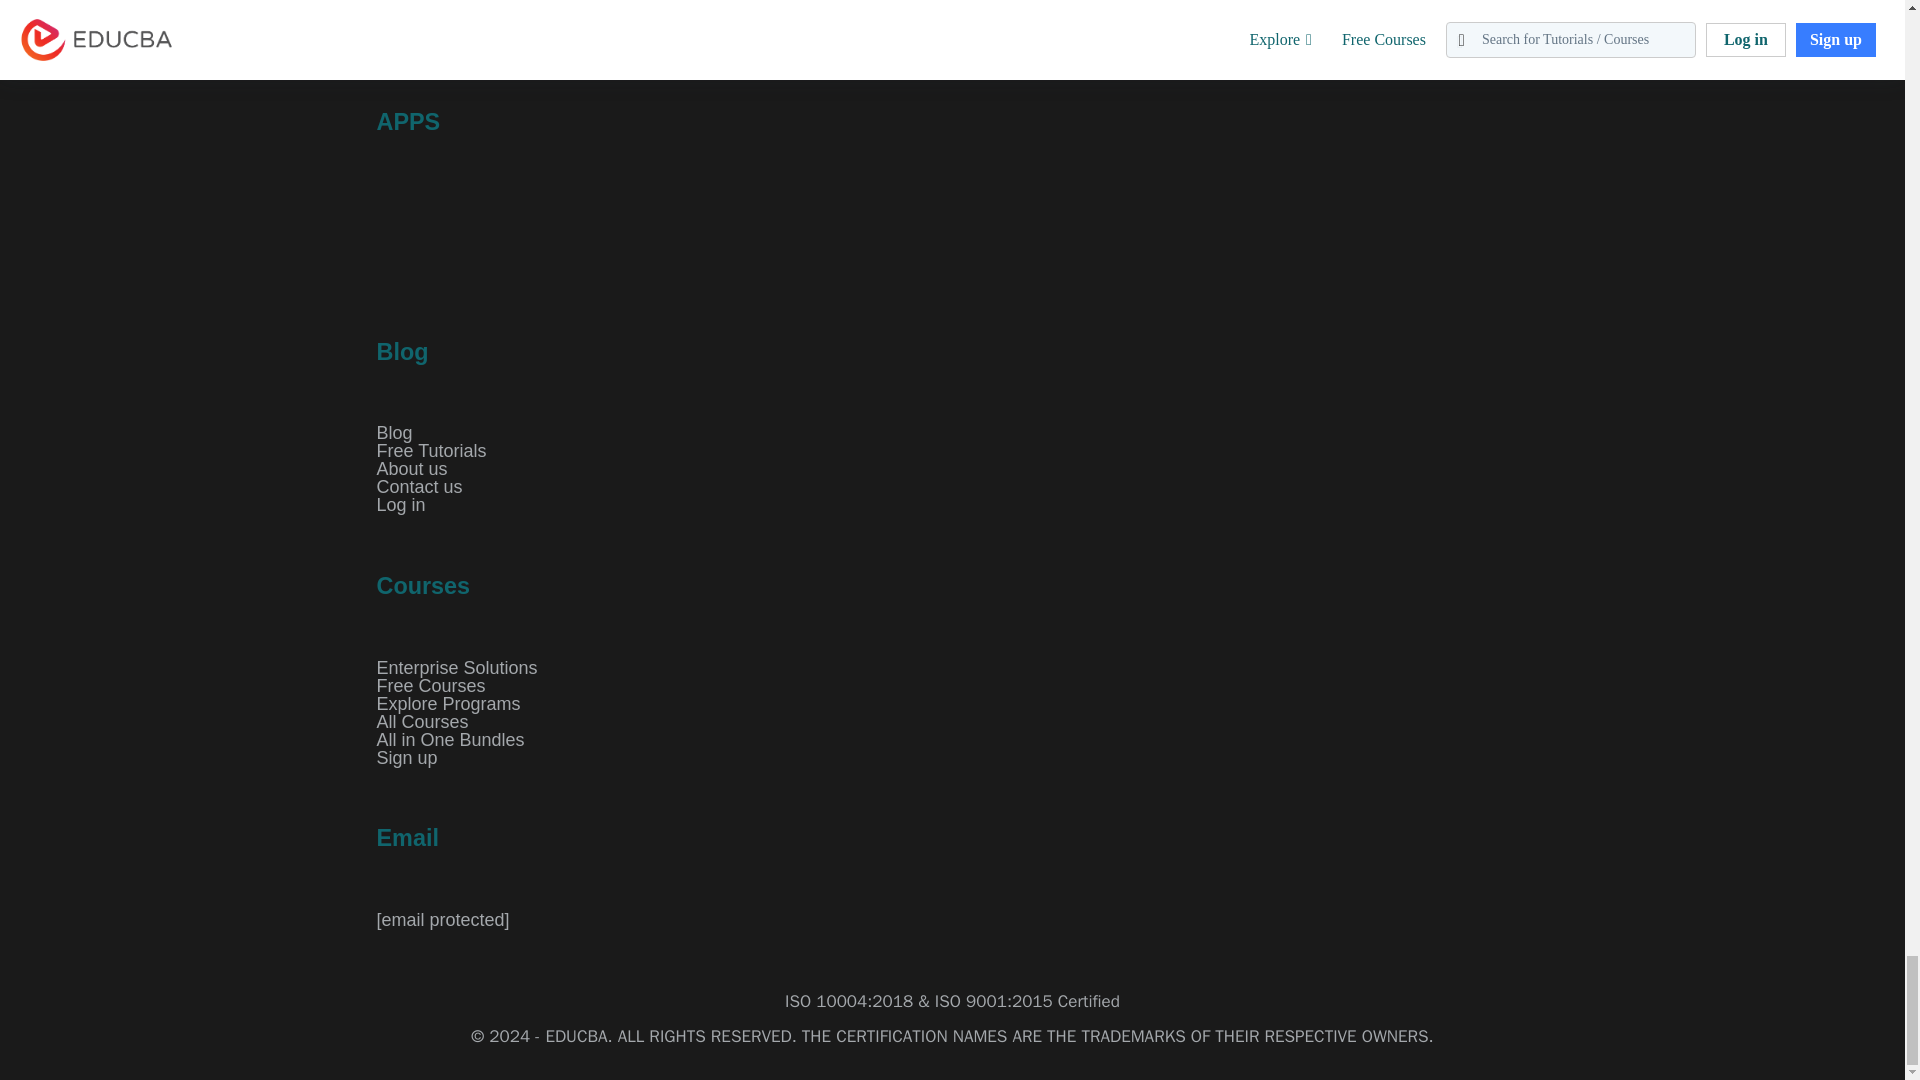 Image resolution: width=1920 pixels, height=1080 pixels. What do you see at coordinates (396, 24) in the screenshot?
I see `EDUCBA Youtube` at bounding box center [396, 24].